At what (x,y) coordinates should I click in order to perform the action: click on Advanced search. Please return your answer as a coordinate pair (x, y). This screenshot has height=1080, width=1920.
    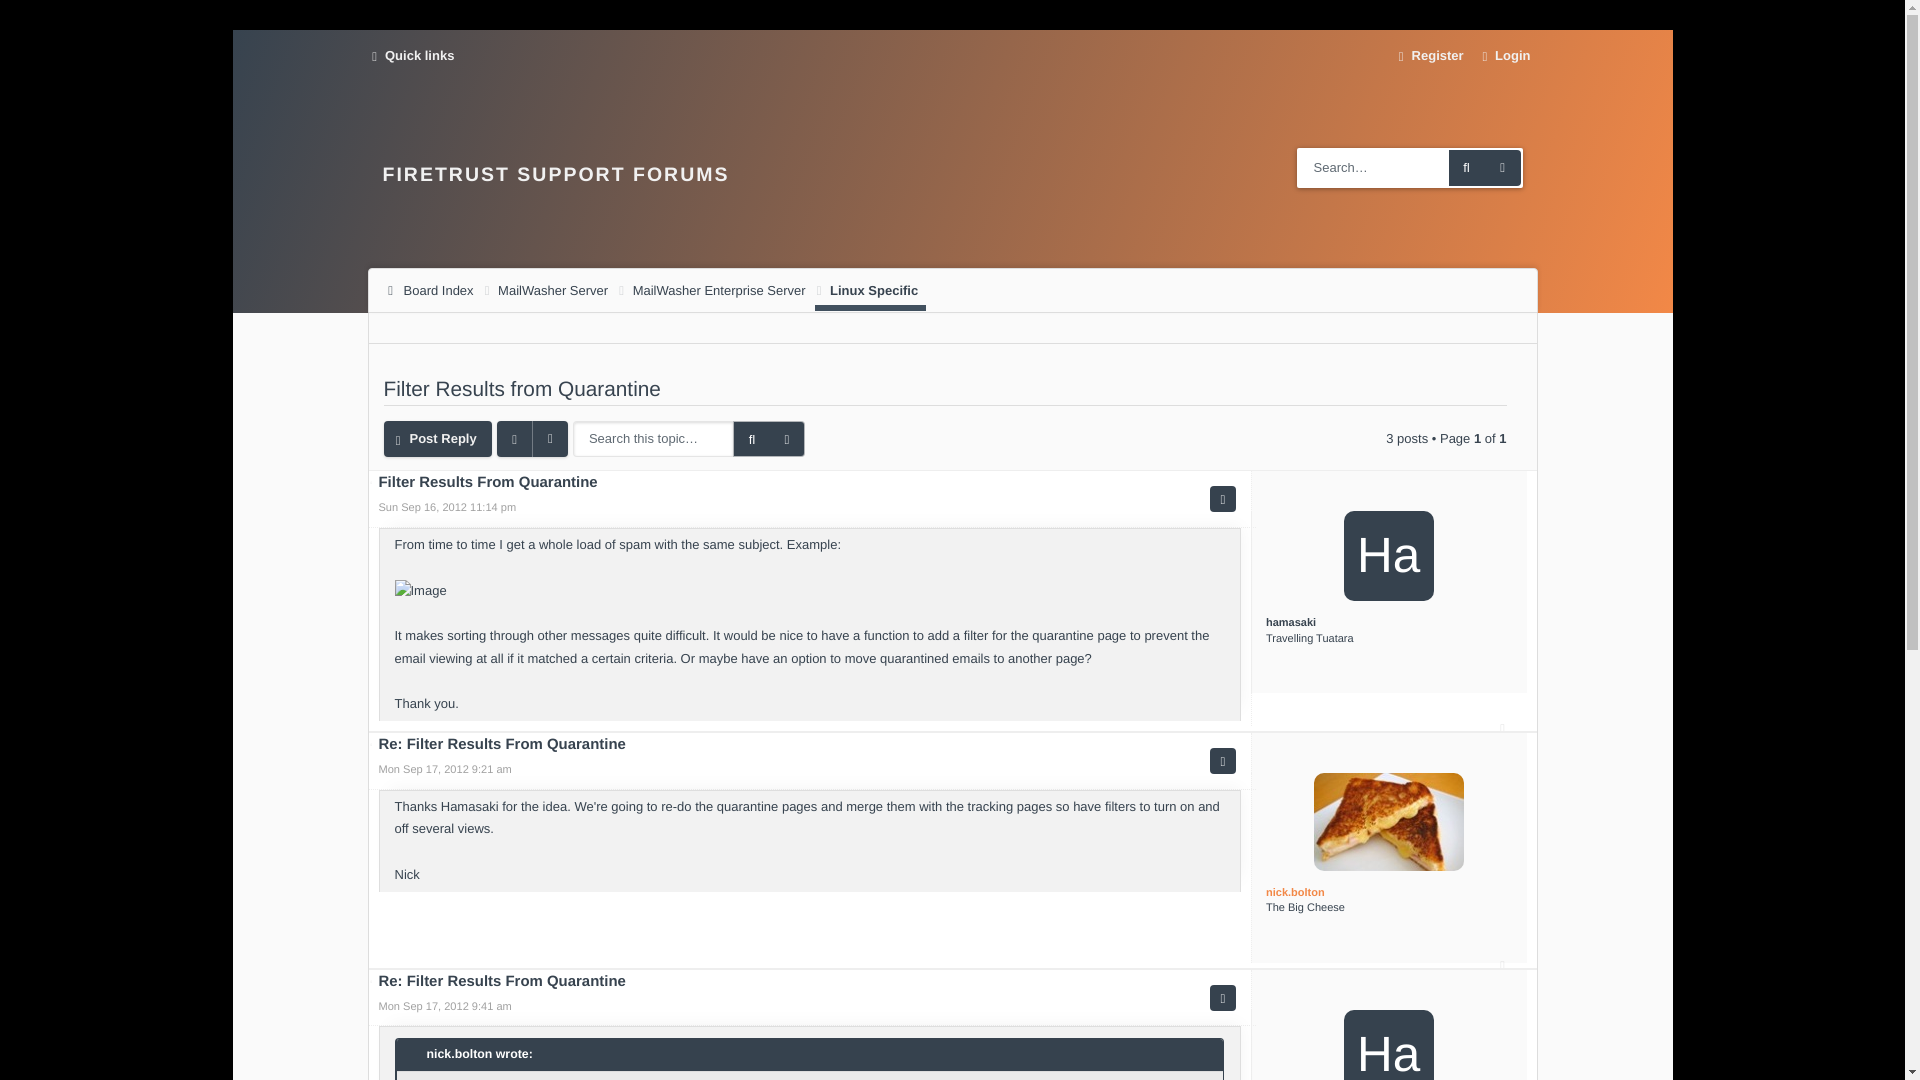
    Looking at the image, I should click on (1502, 168).